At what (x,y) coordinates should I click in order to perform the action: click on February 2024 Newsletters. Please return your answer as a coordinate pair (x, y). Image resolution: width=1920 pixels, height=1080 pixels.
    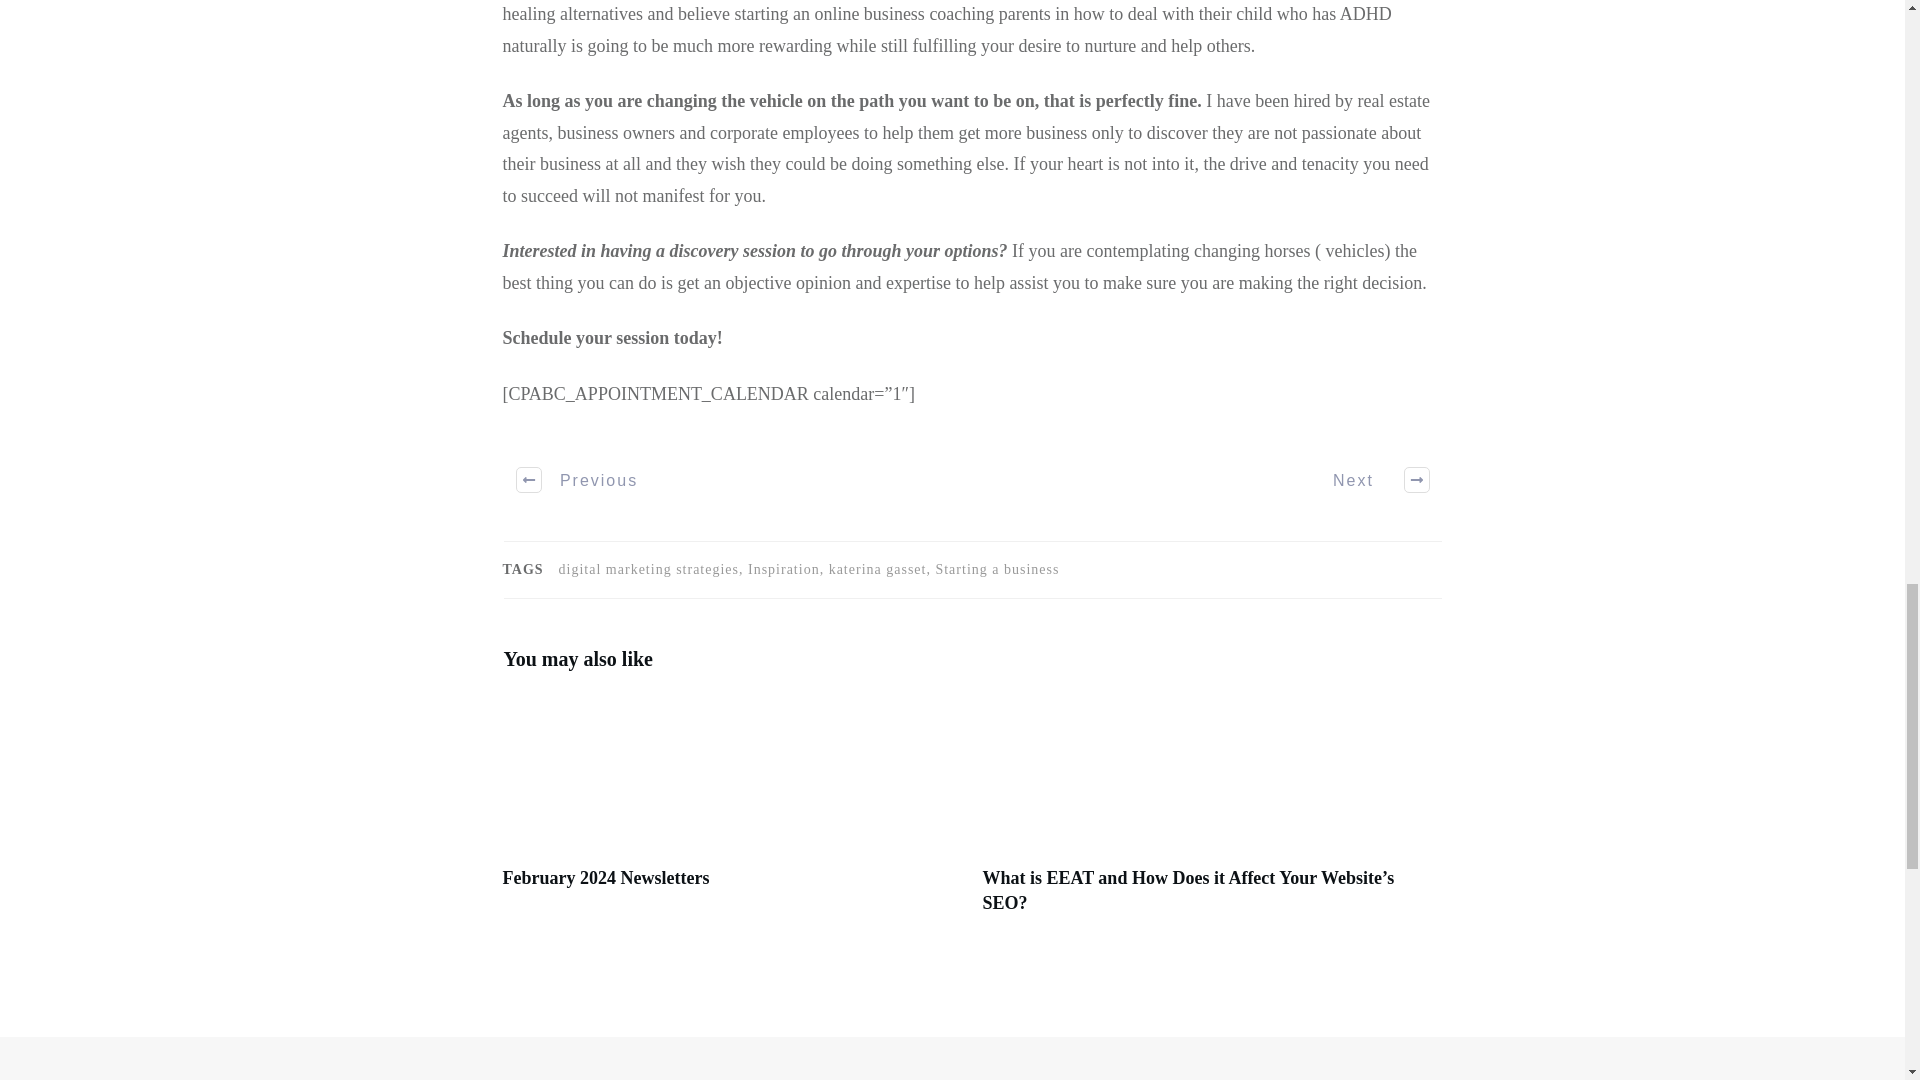
    Looking at the image, I should click on (604, 878).